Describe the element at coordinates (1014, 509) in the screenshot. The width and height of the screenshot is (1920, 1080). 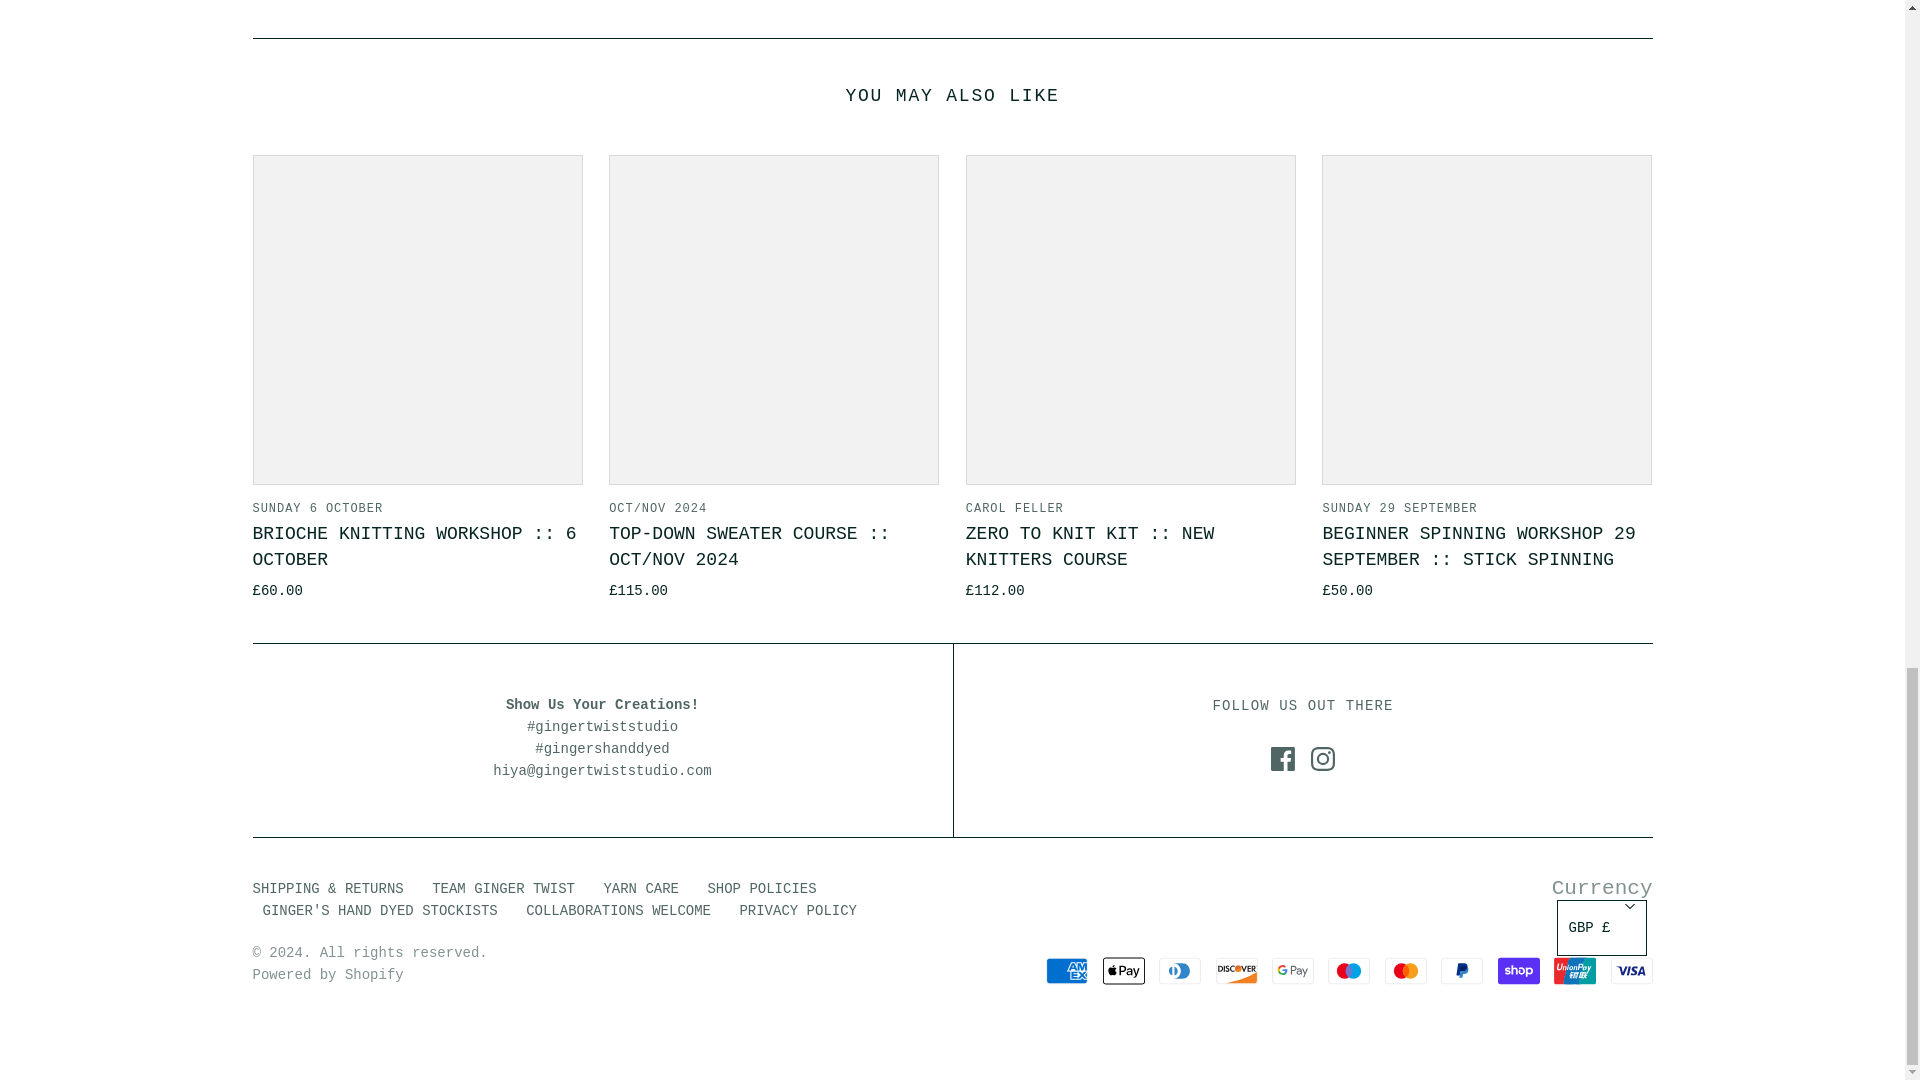
I see `CAROL FELLER` at that location.